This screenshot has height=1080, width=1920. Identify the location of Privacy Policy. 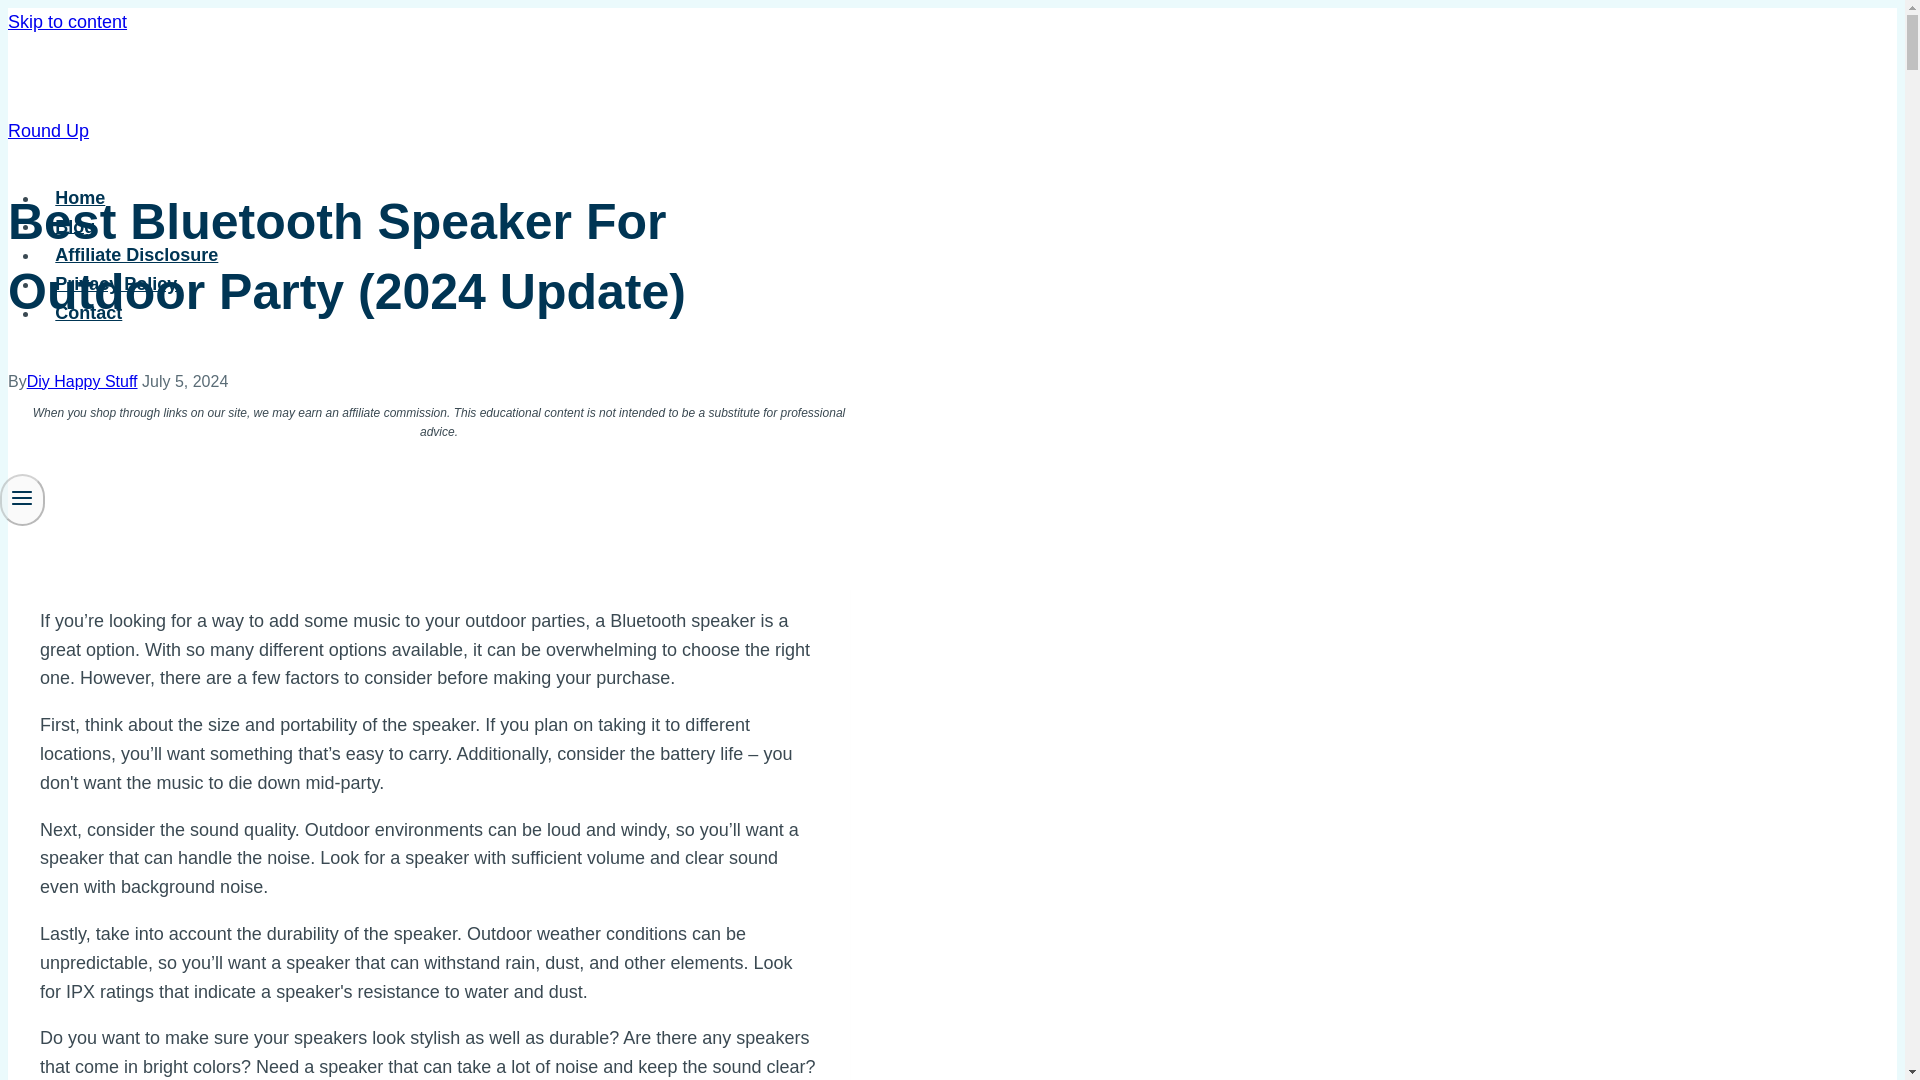
(116, 284).